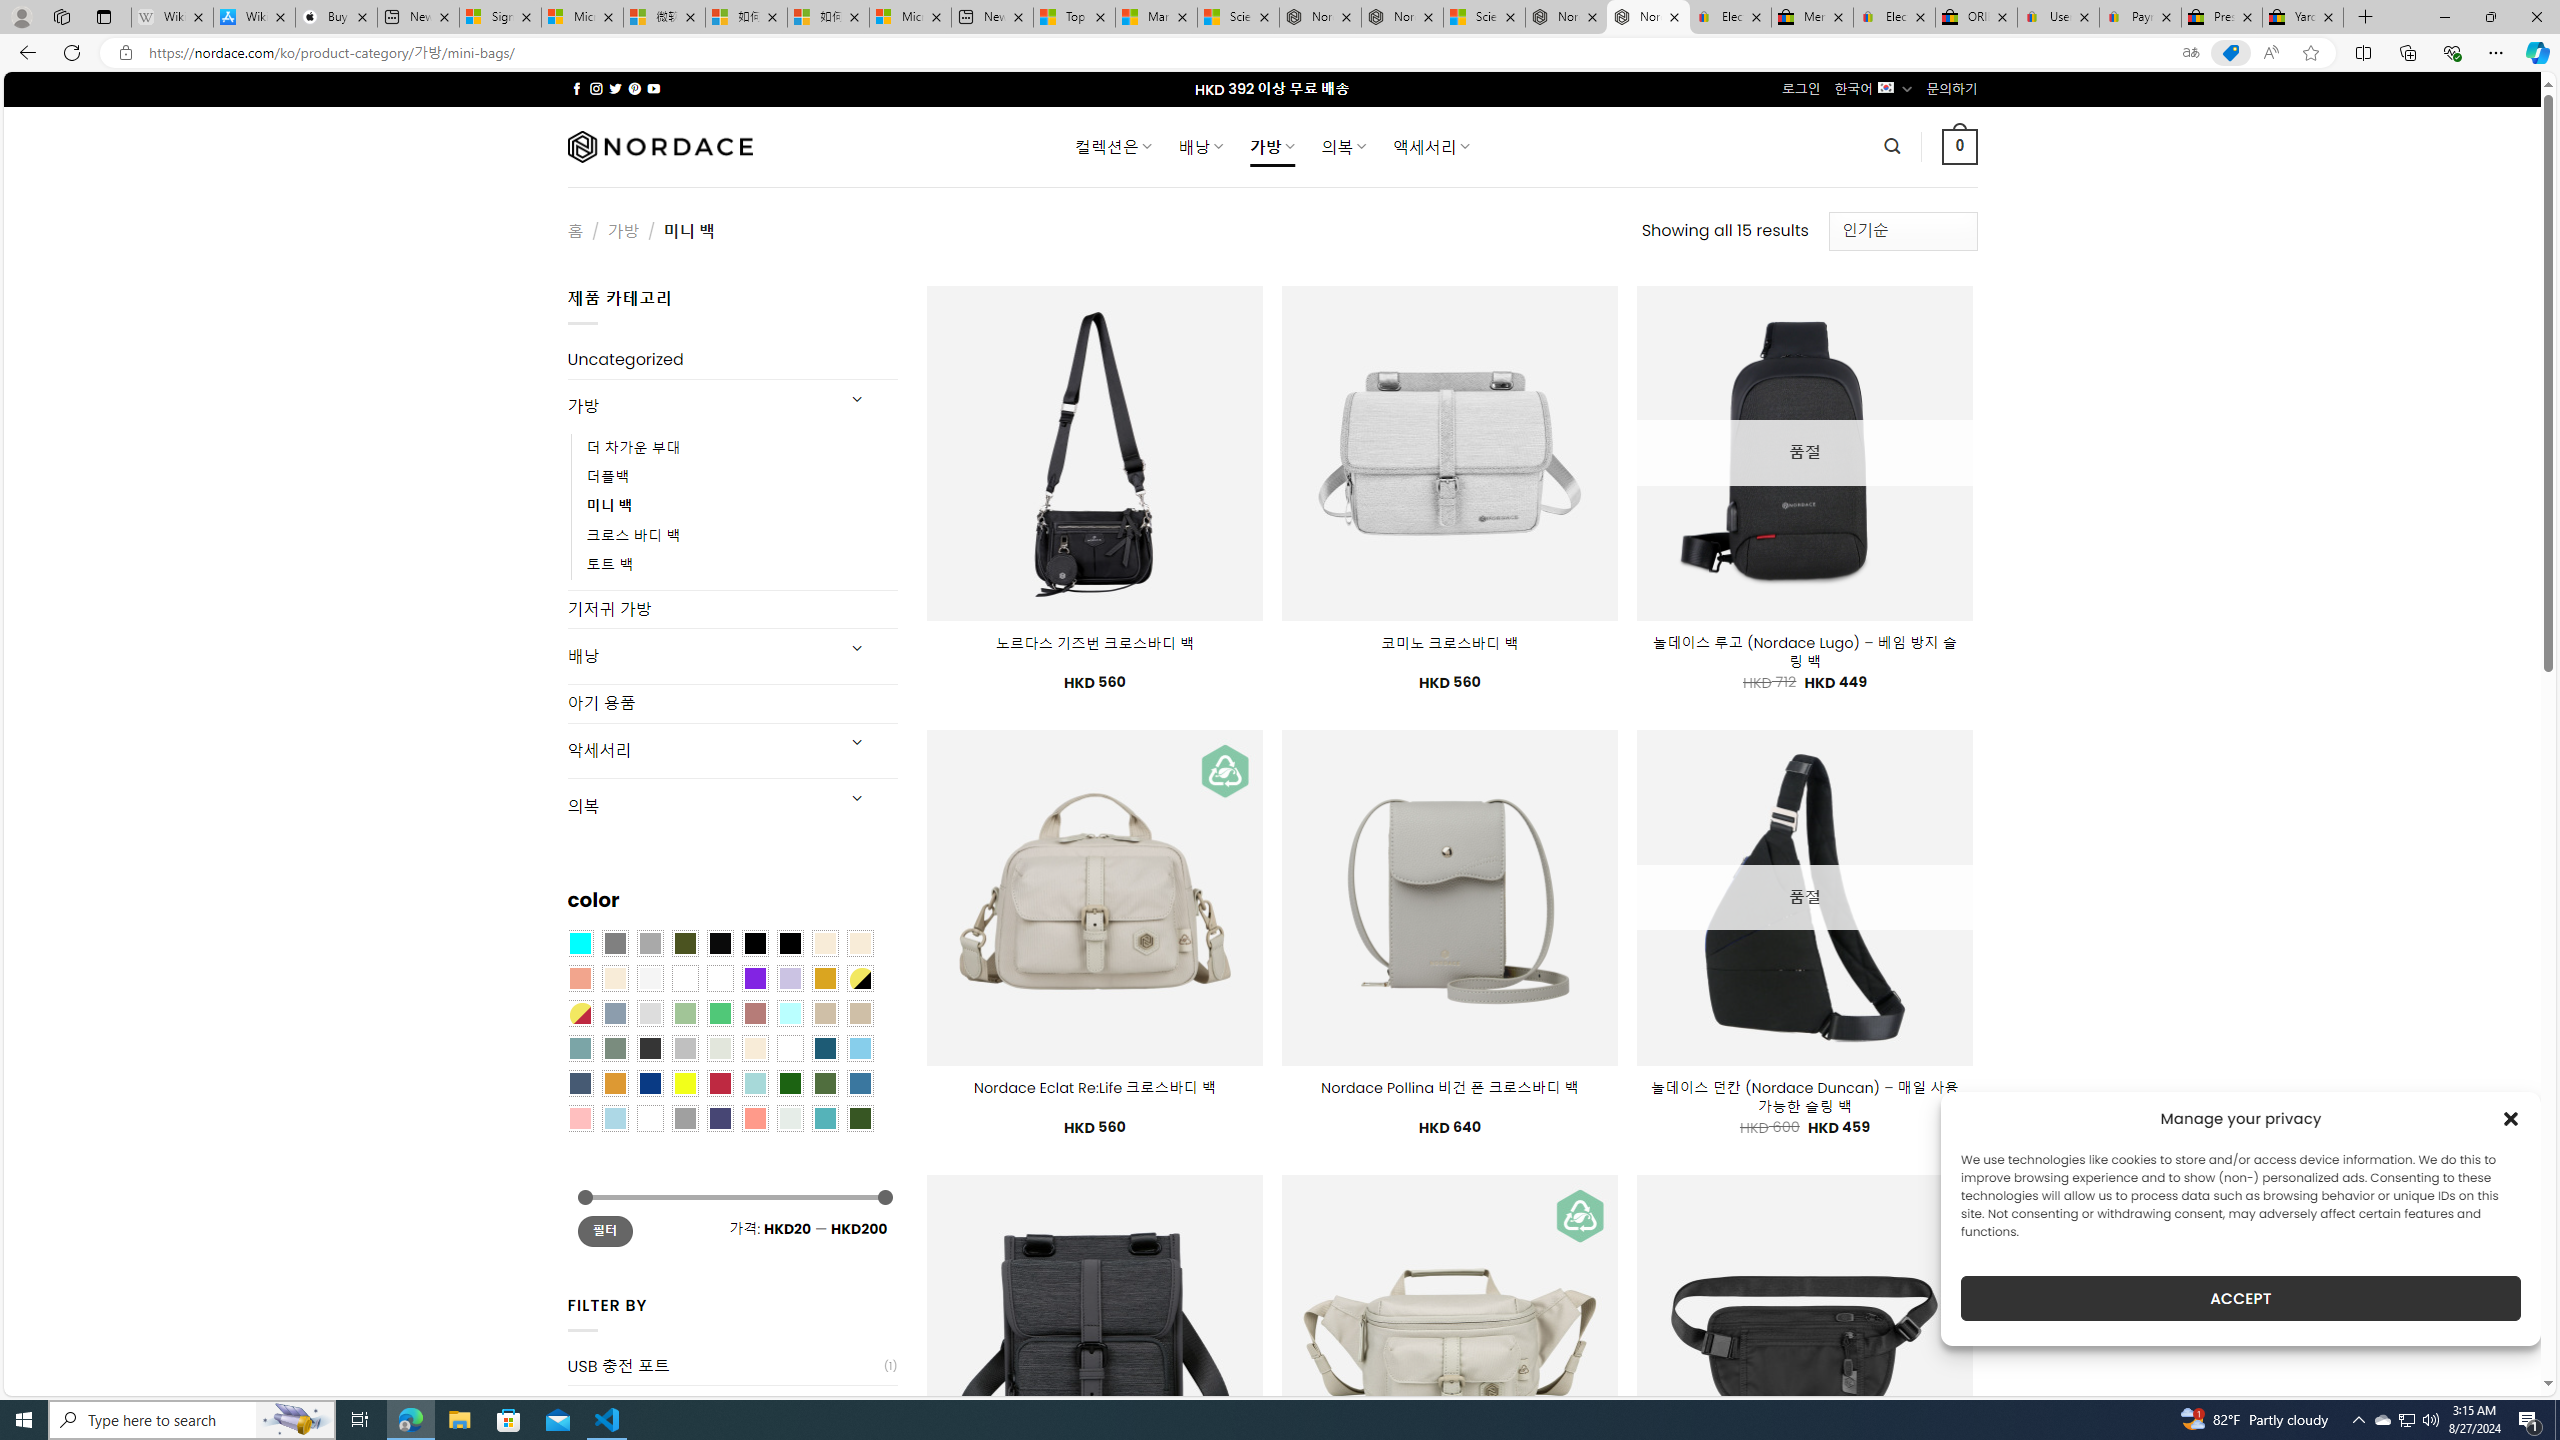 This screenshot has width=2560, height=1440. What do you see at coordinates (654, 88) in the screenshot?
I see `Follow on YouTube` at bounding box center [654, 88].